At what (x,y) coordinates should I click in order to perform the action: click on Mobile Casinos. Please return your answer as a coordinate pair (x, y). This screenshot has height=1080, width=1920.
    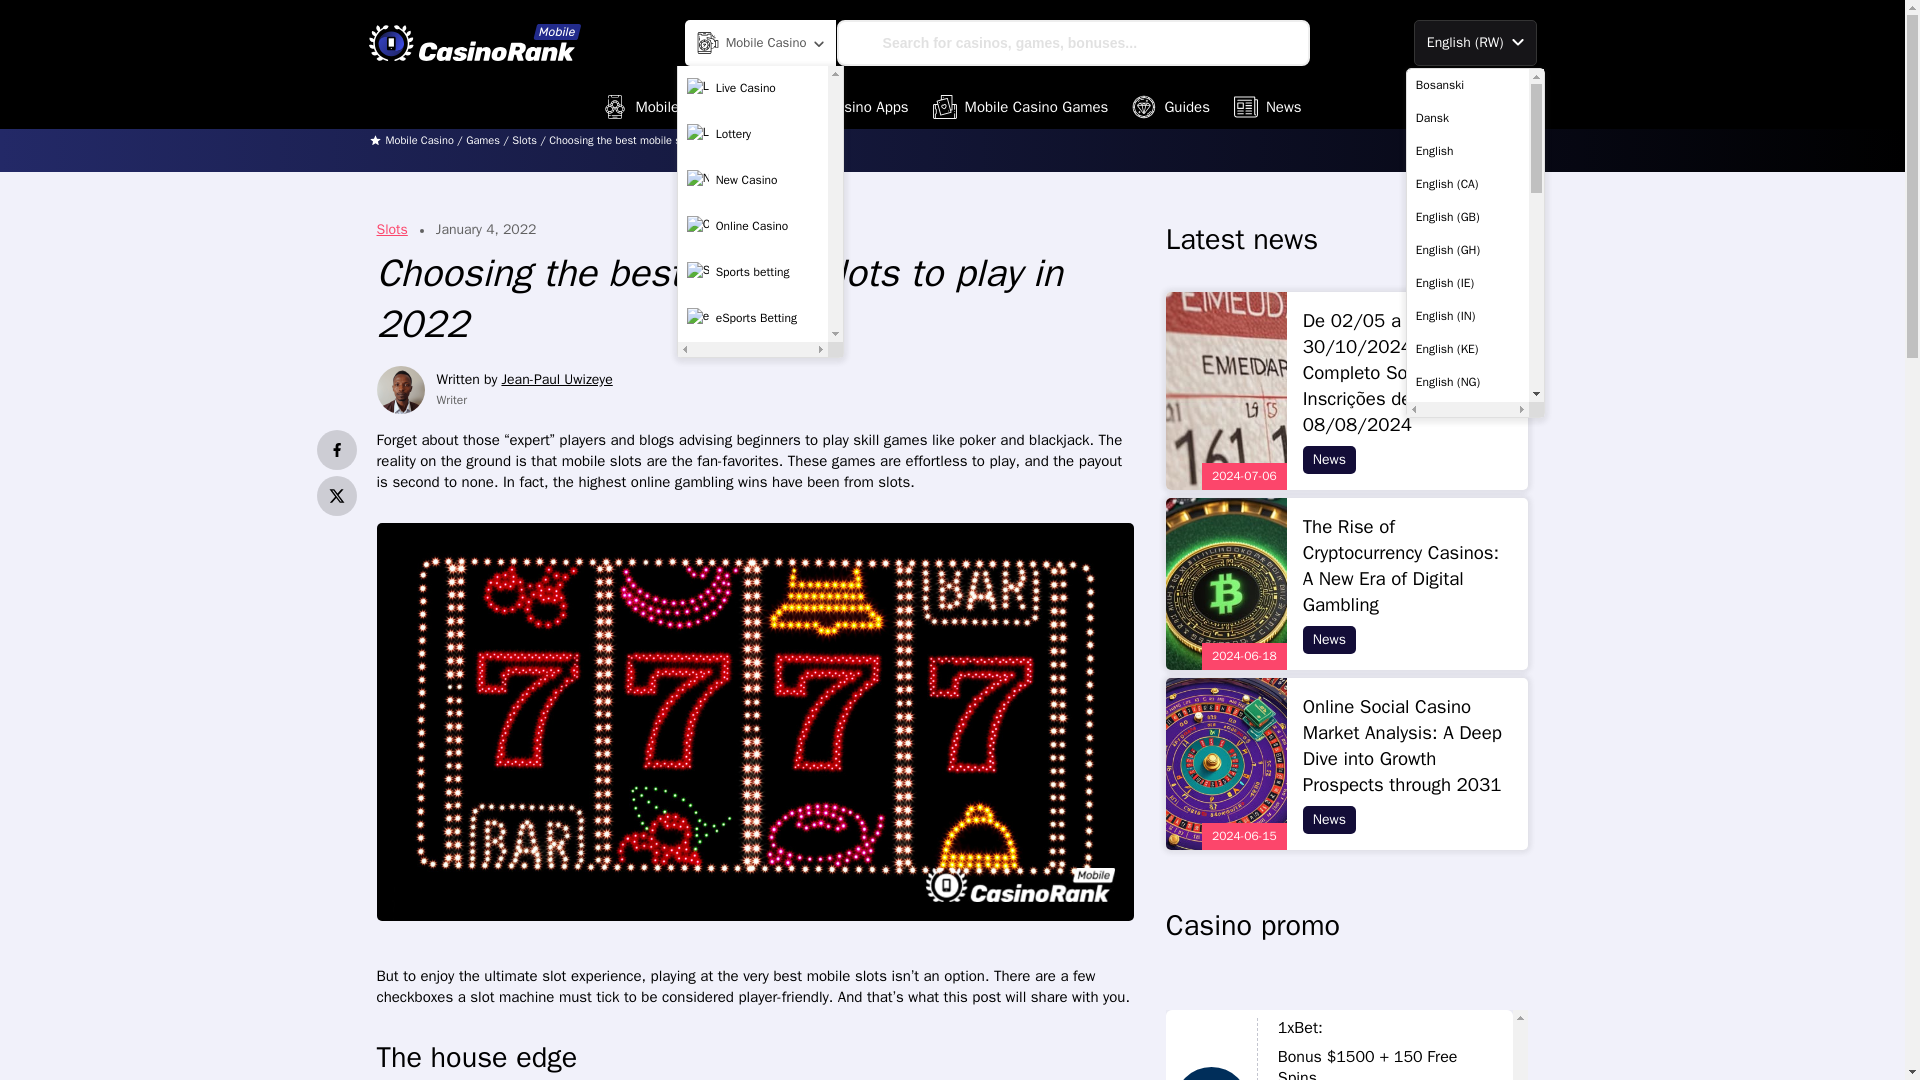
    Looking at the image, I should click on (668, 106).